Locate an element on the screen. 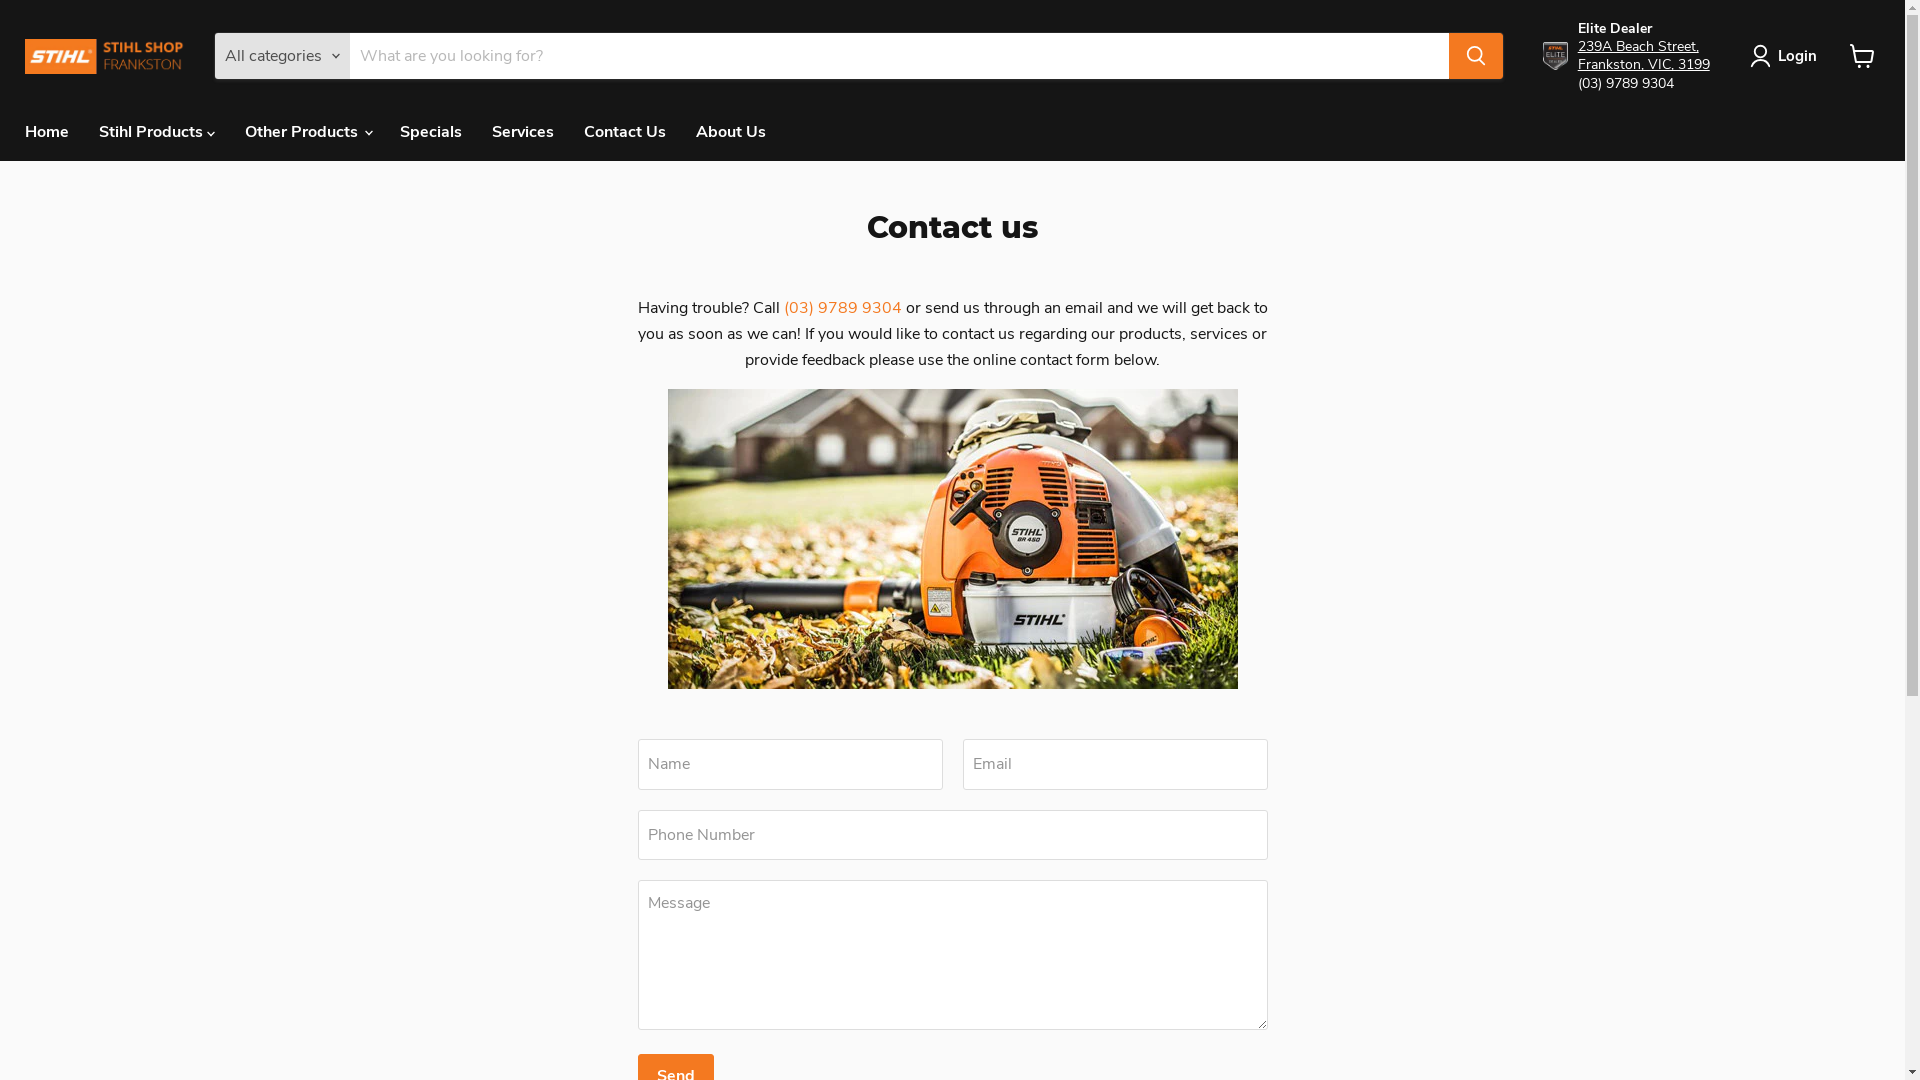  Frankston, VIC, 3199 is located at coordinates (1644, 64).